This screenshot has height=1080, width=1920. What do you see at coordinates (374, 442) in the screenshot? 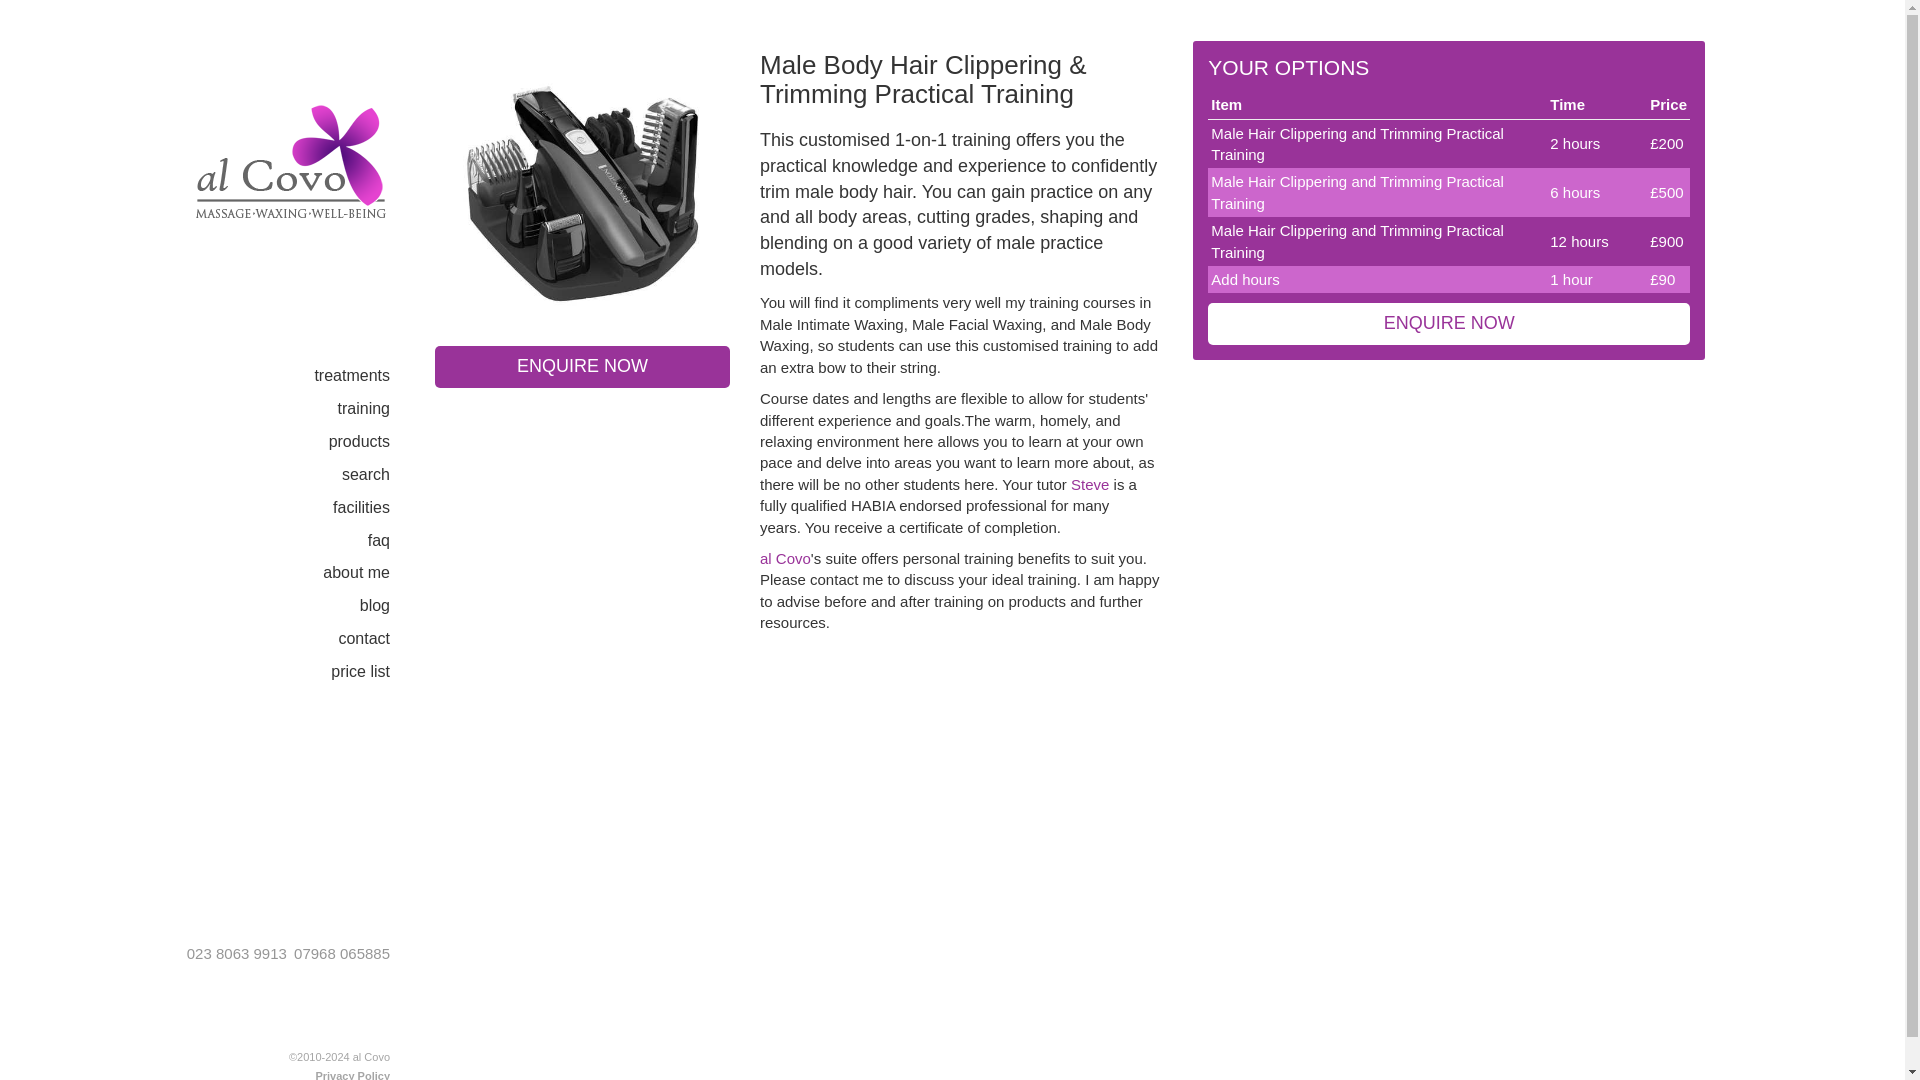
I see `products` at bounding box center [374, 442].